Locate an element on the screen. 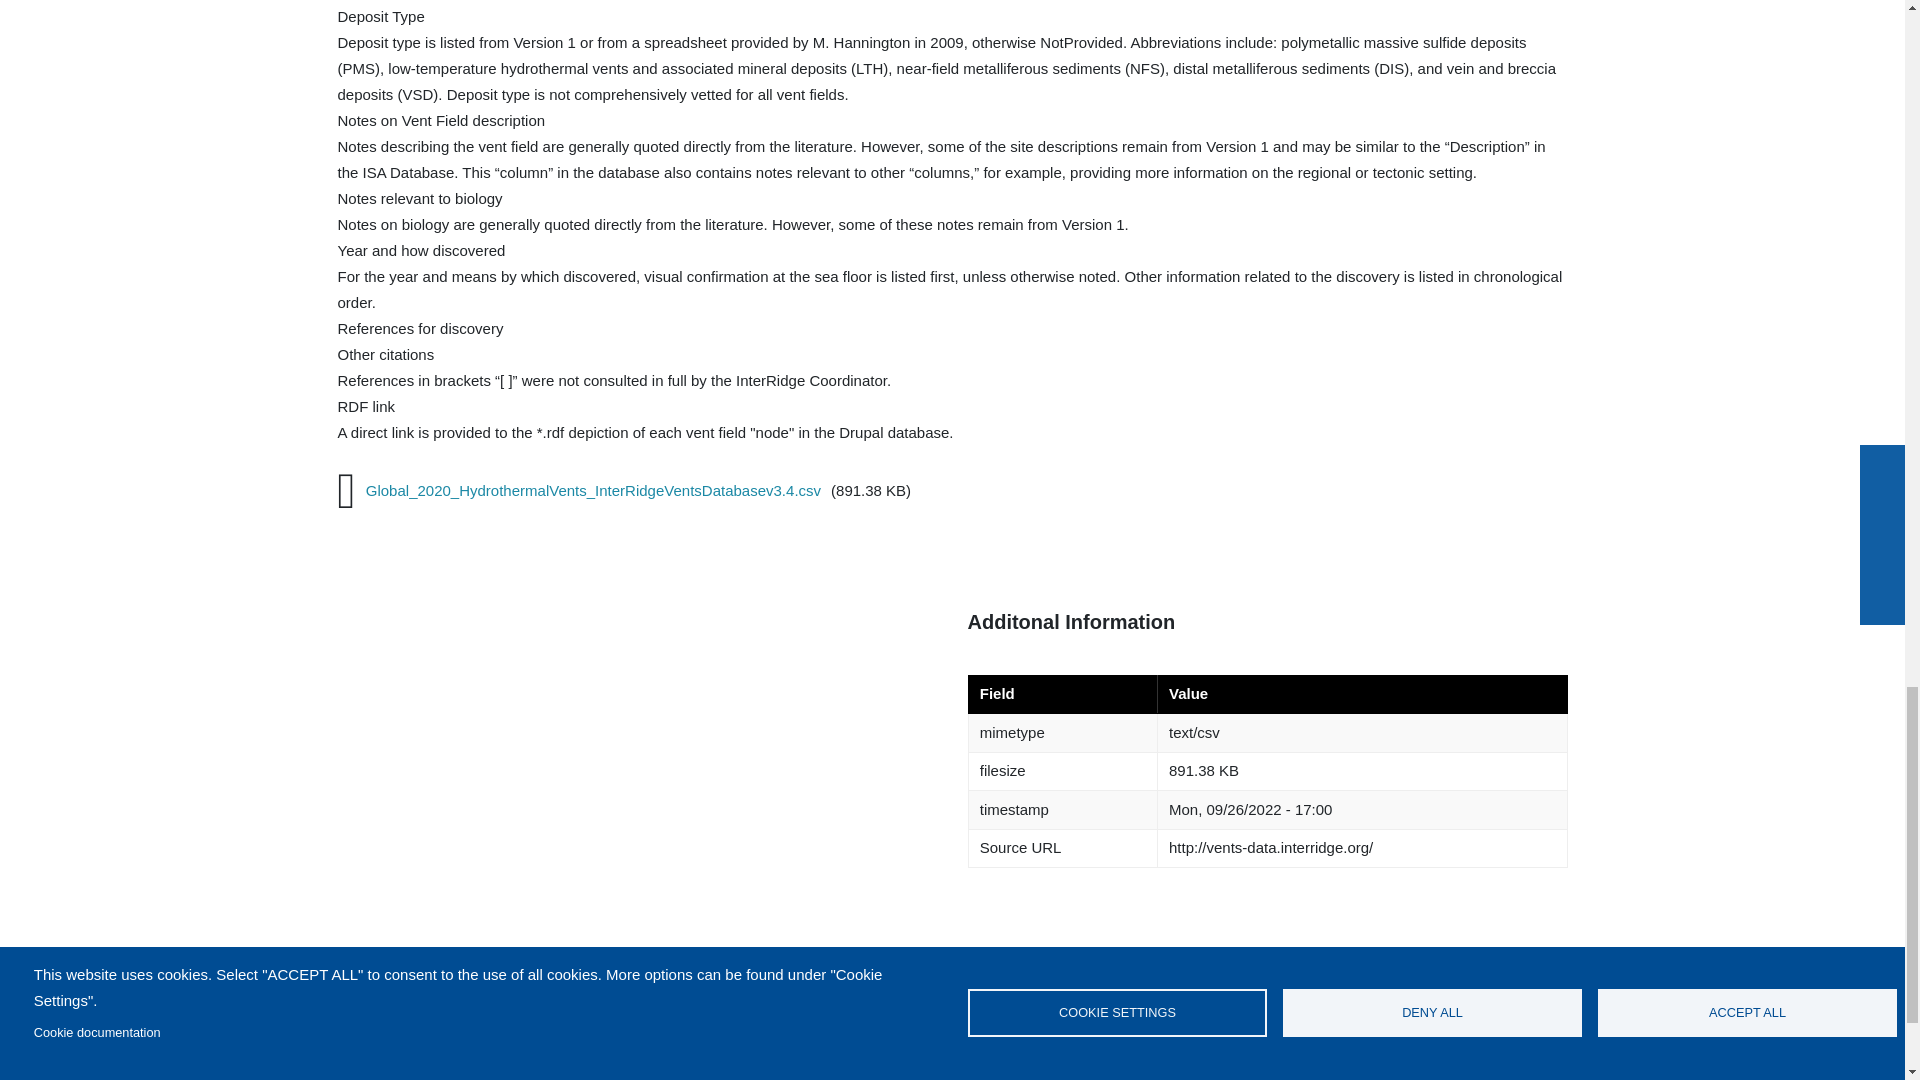 The width and height of the screenshot is (1920, 1080). Pacific Regional Environment Programme is located at coordinates (780, 1069).